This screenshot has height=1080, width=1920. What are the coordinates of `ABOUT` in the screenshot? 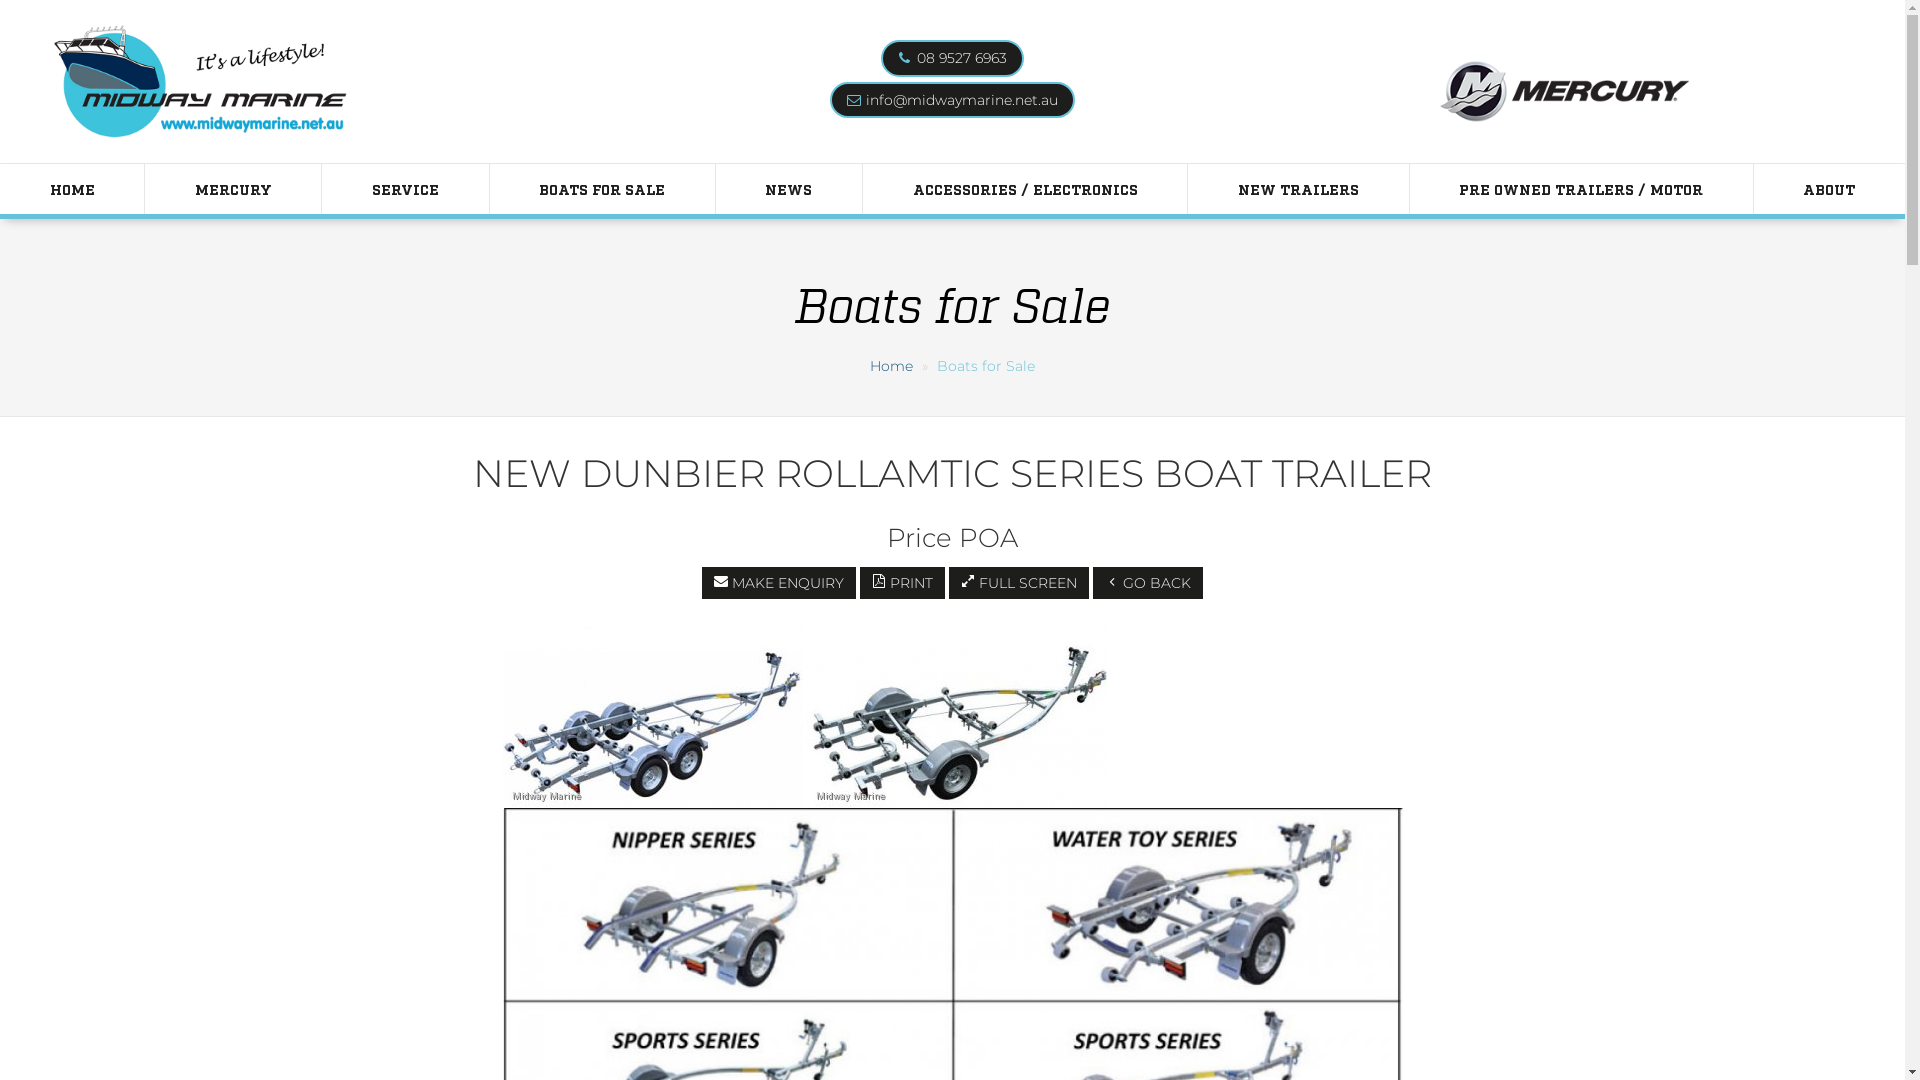 It's located at (1830, 189).